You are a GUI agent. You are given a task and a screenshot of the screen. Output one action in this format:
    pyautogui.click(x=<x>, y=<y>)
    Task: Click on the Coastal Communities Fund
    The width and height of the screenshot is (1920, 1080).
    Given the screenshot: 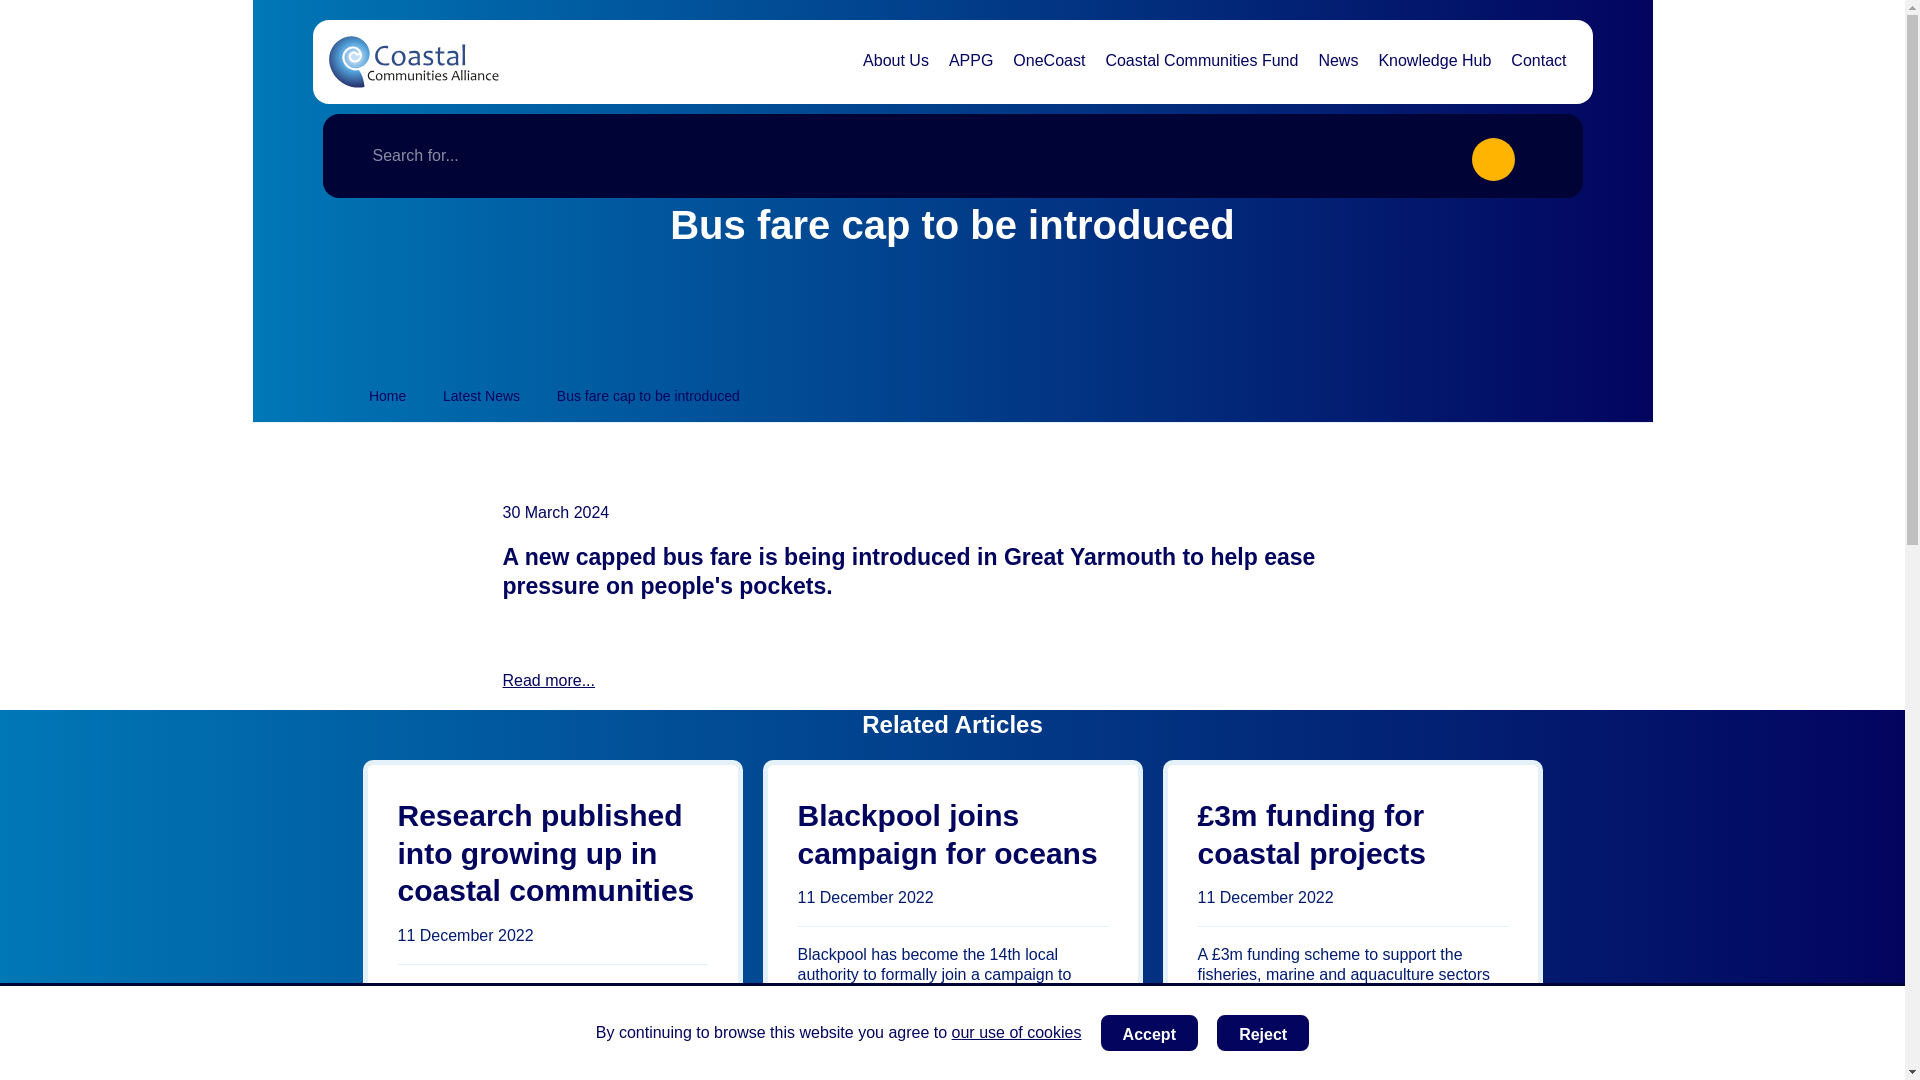 What is the action you would take?
    pyautogui.click(x=1200, y=61)
    